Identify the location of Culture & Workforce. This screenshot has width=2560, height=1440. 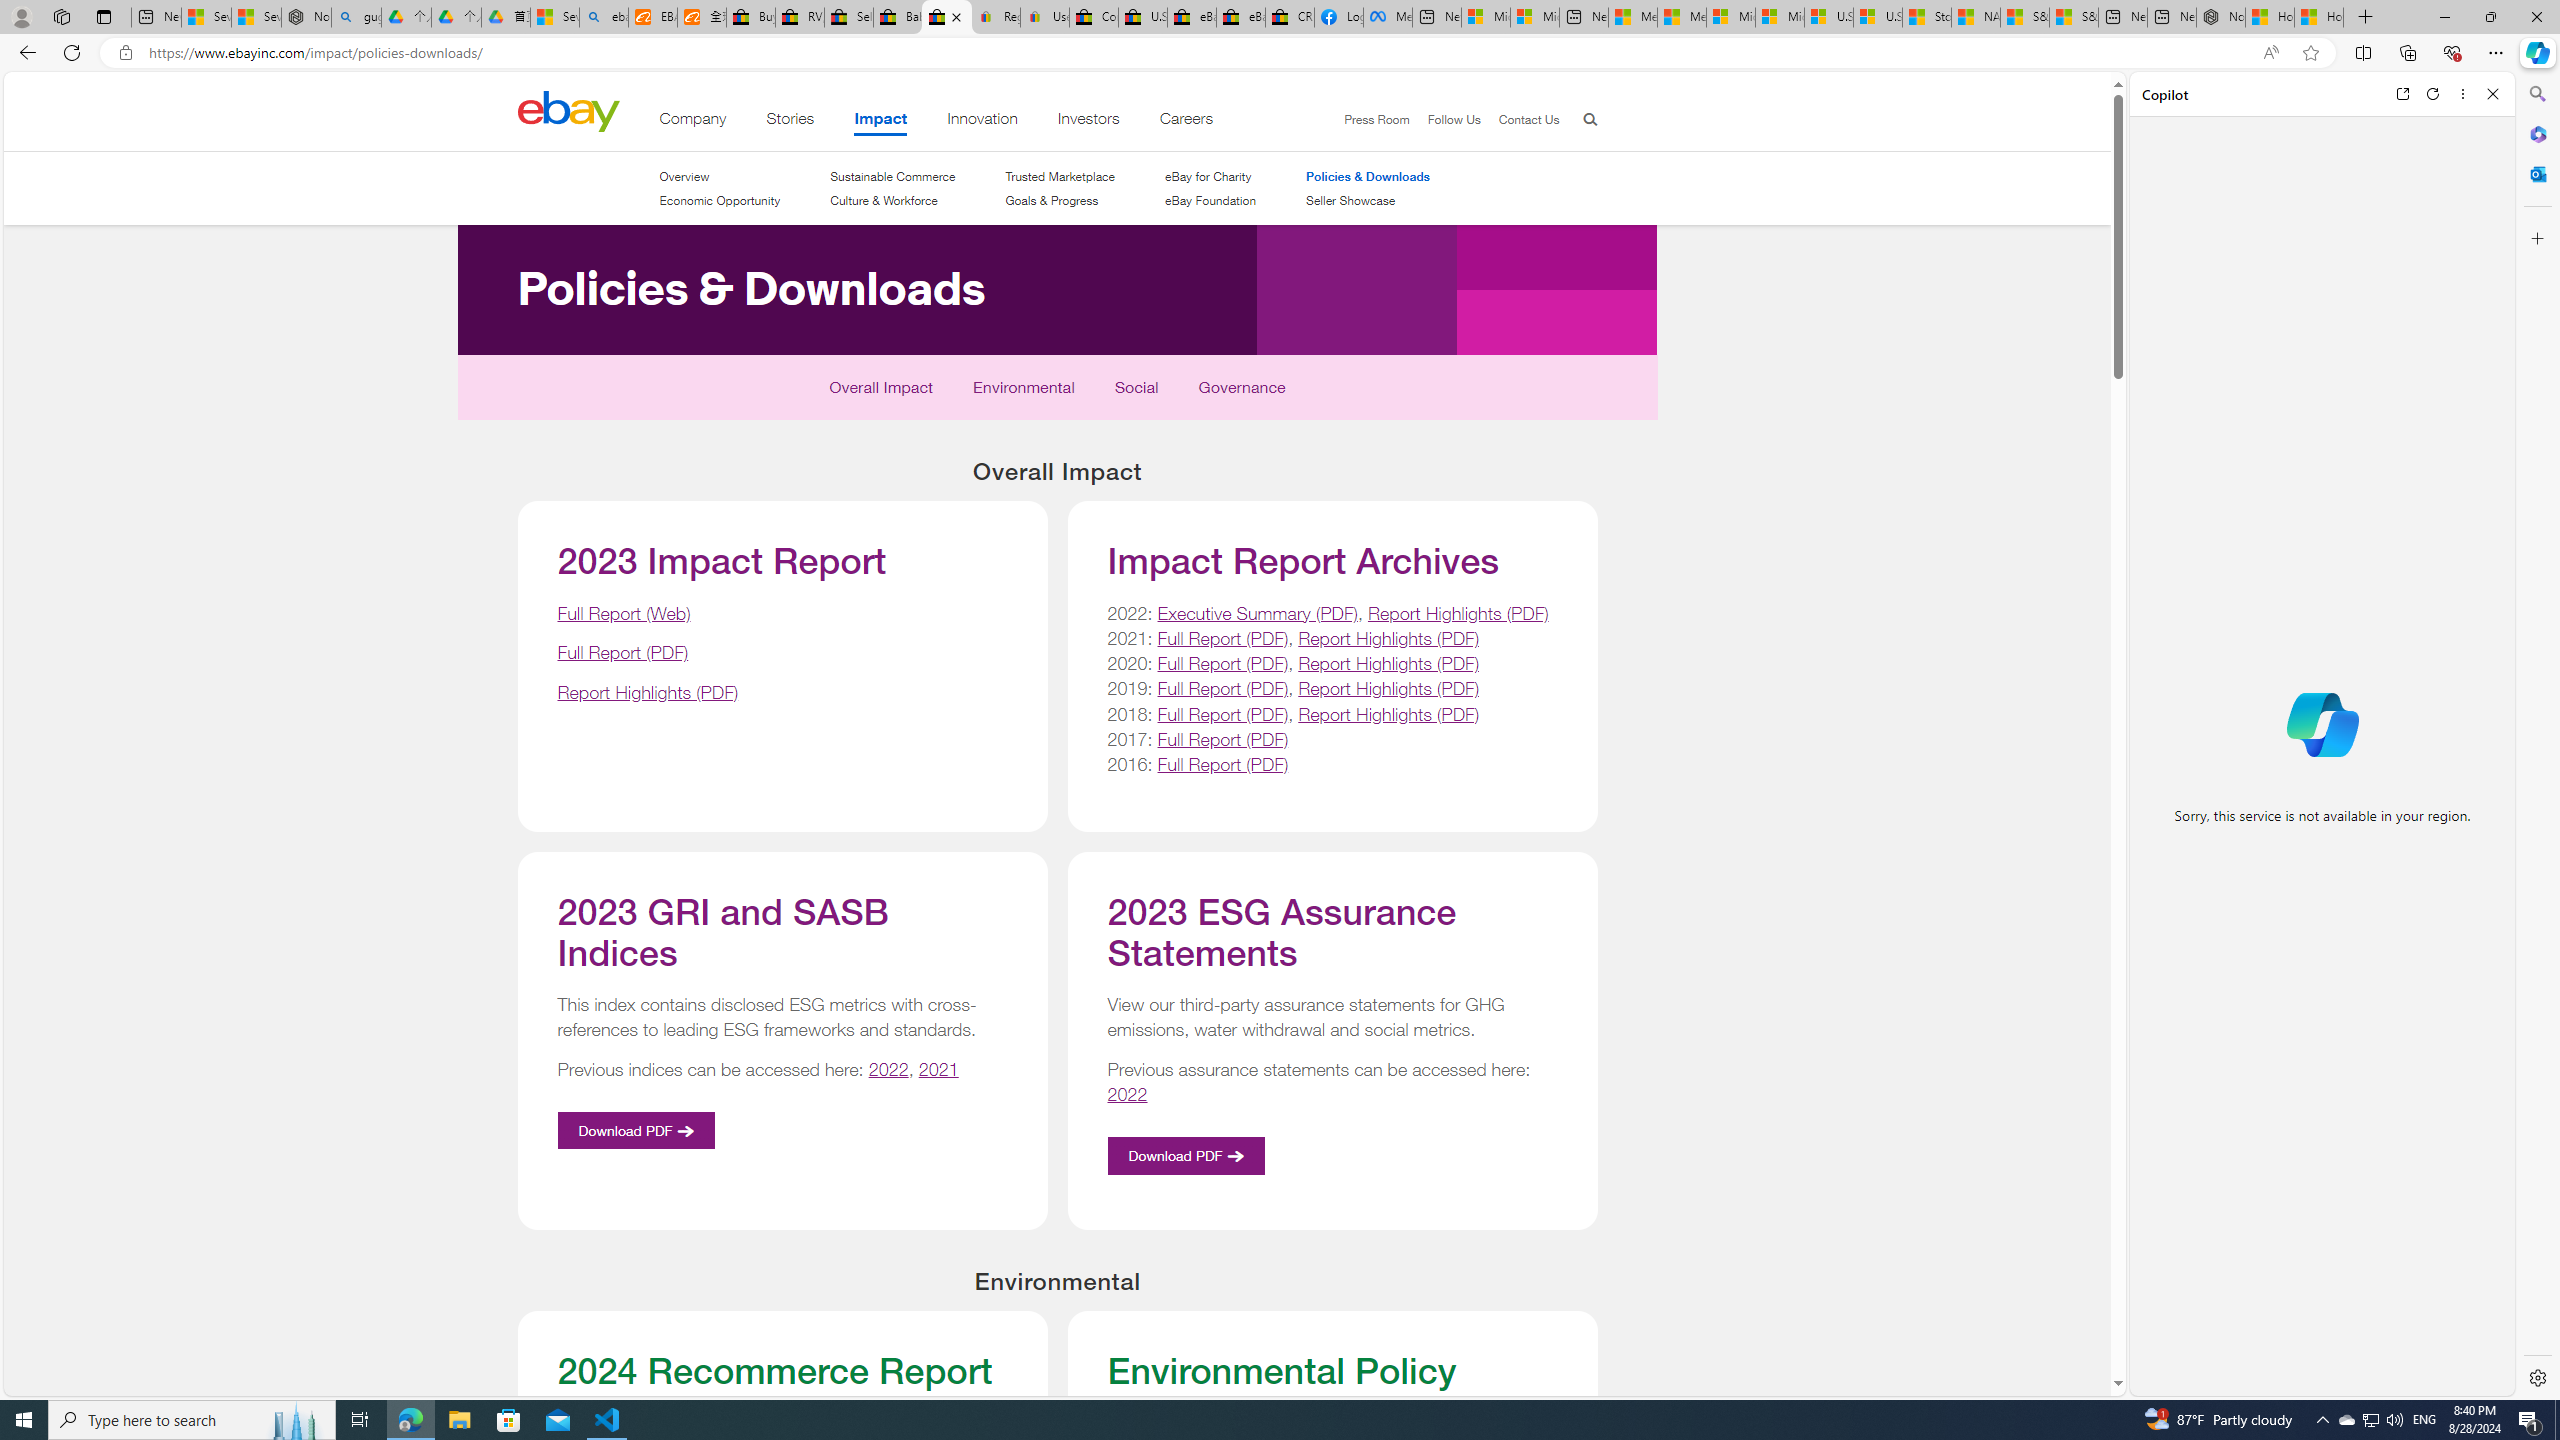
(882, 200).